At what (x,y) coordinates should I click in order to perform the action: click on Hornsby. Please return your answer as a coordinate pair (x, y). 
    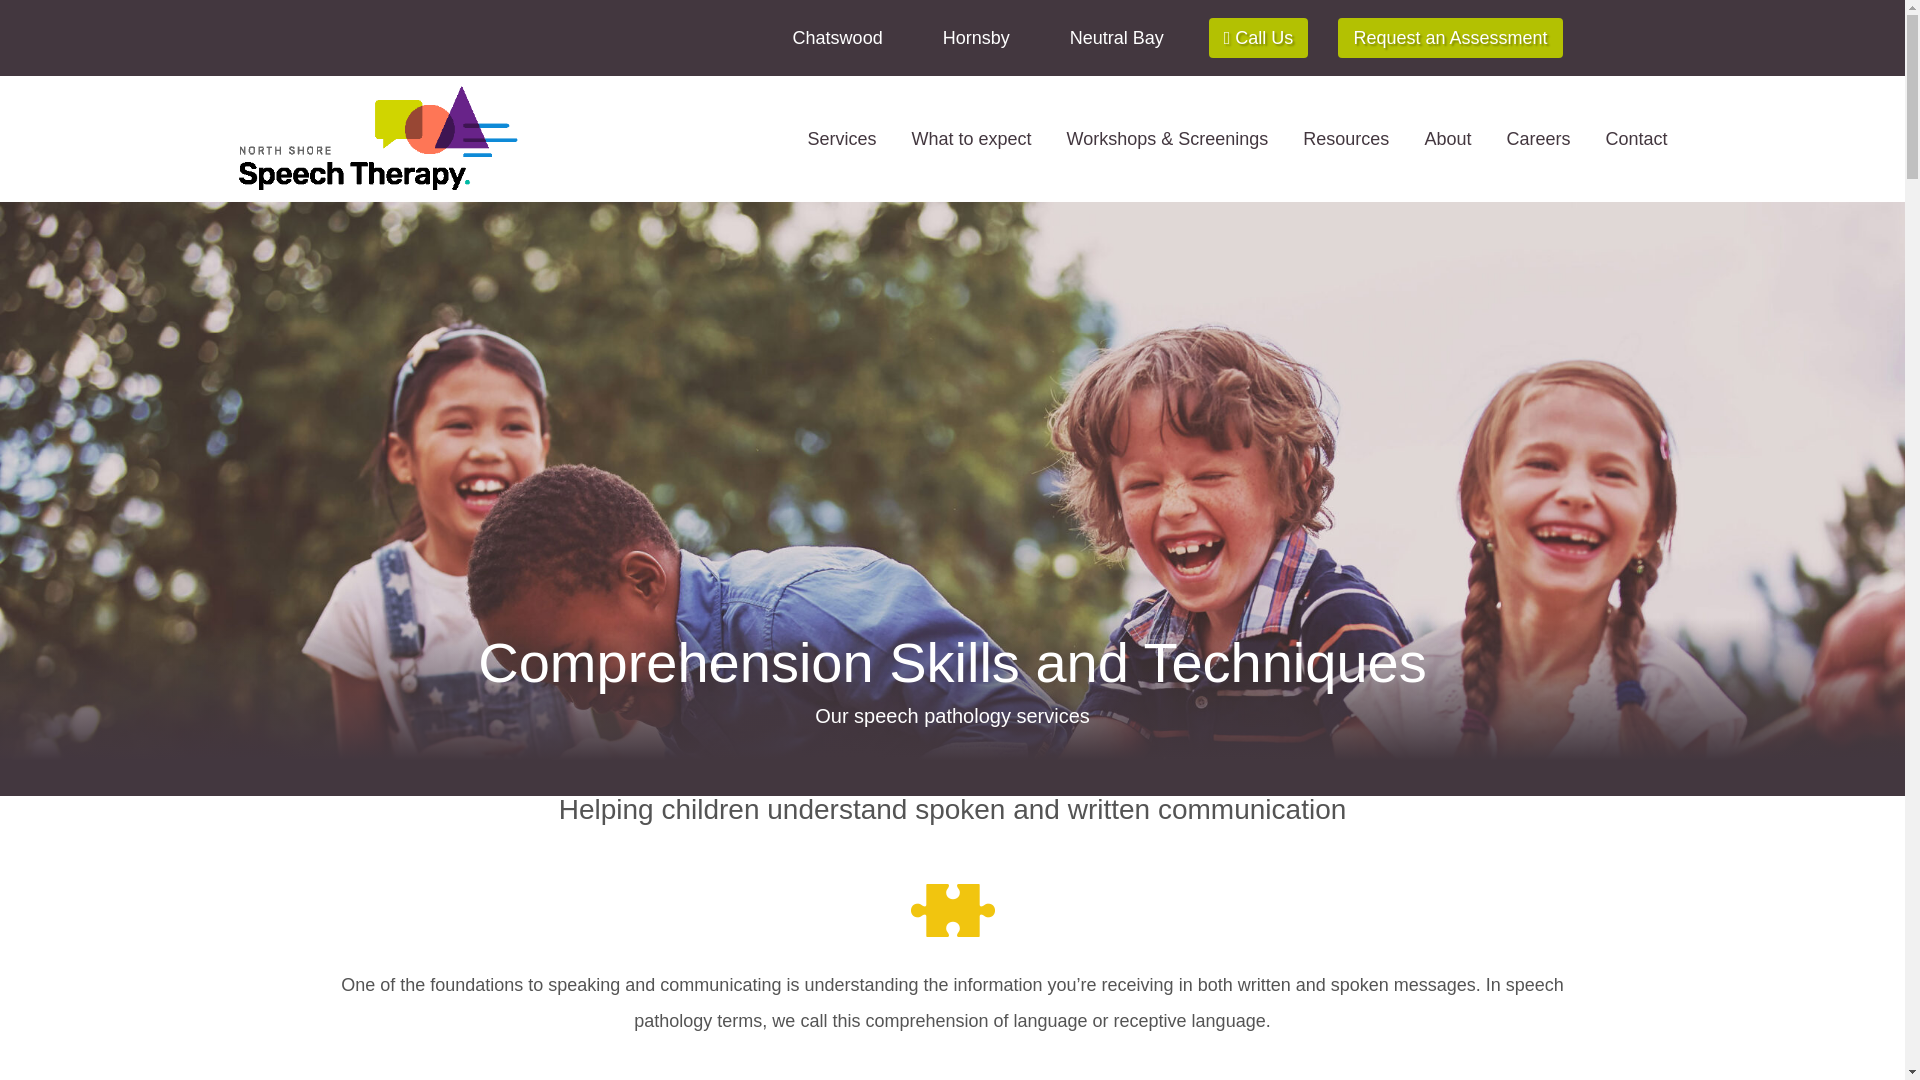
    Looking at the image, I should click on (976, 38).